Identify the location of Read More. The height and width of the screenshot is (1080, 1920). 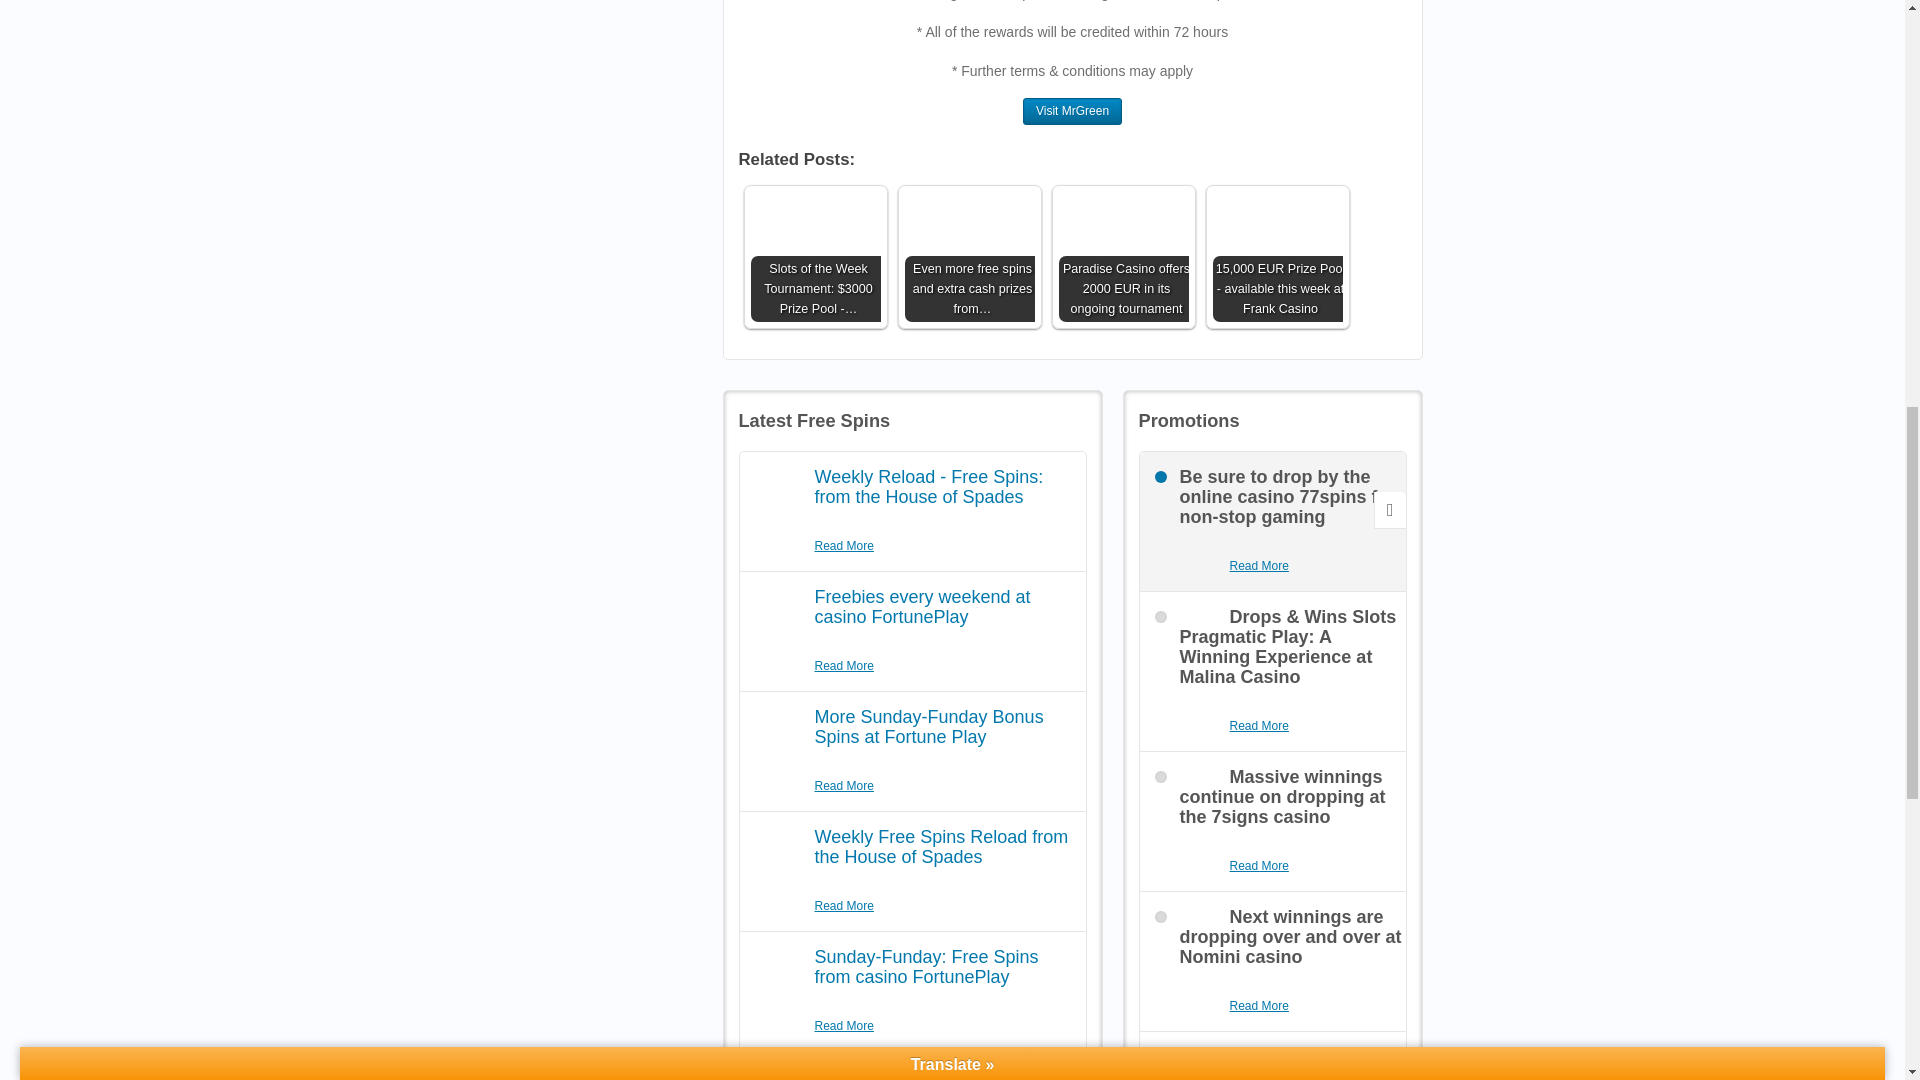
(844, 546).